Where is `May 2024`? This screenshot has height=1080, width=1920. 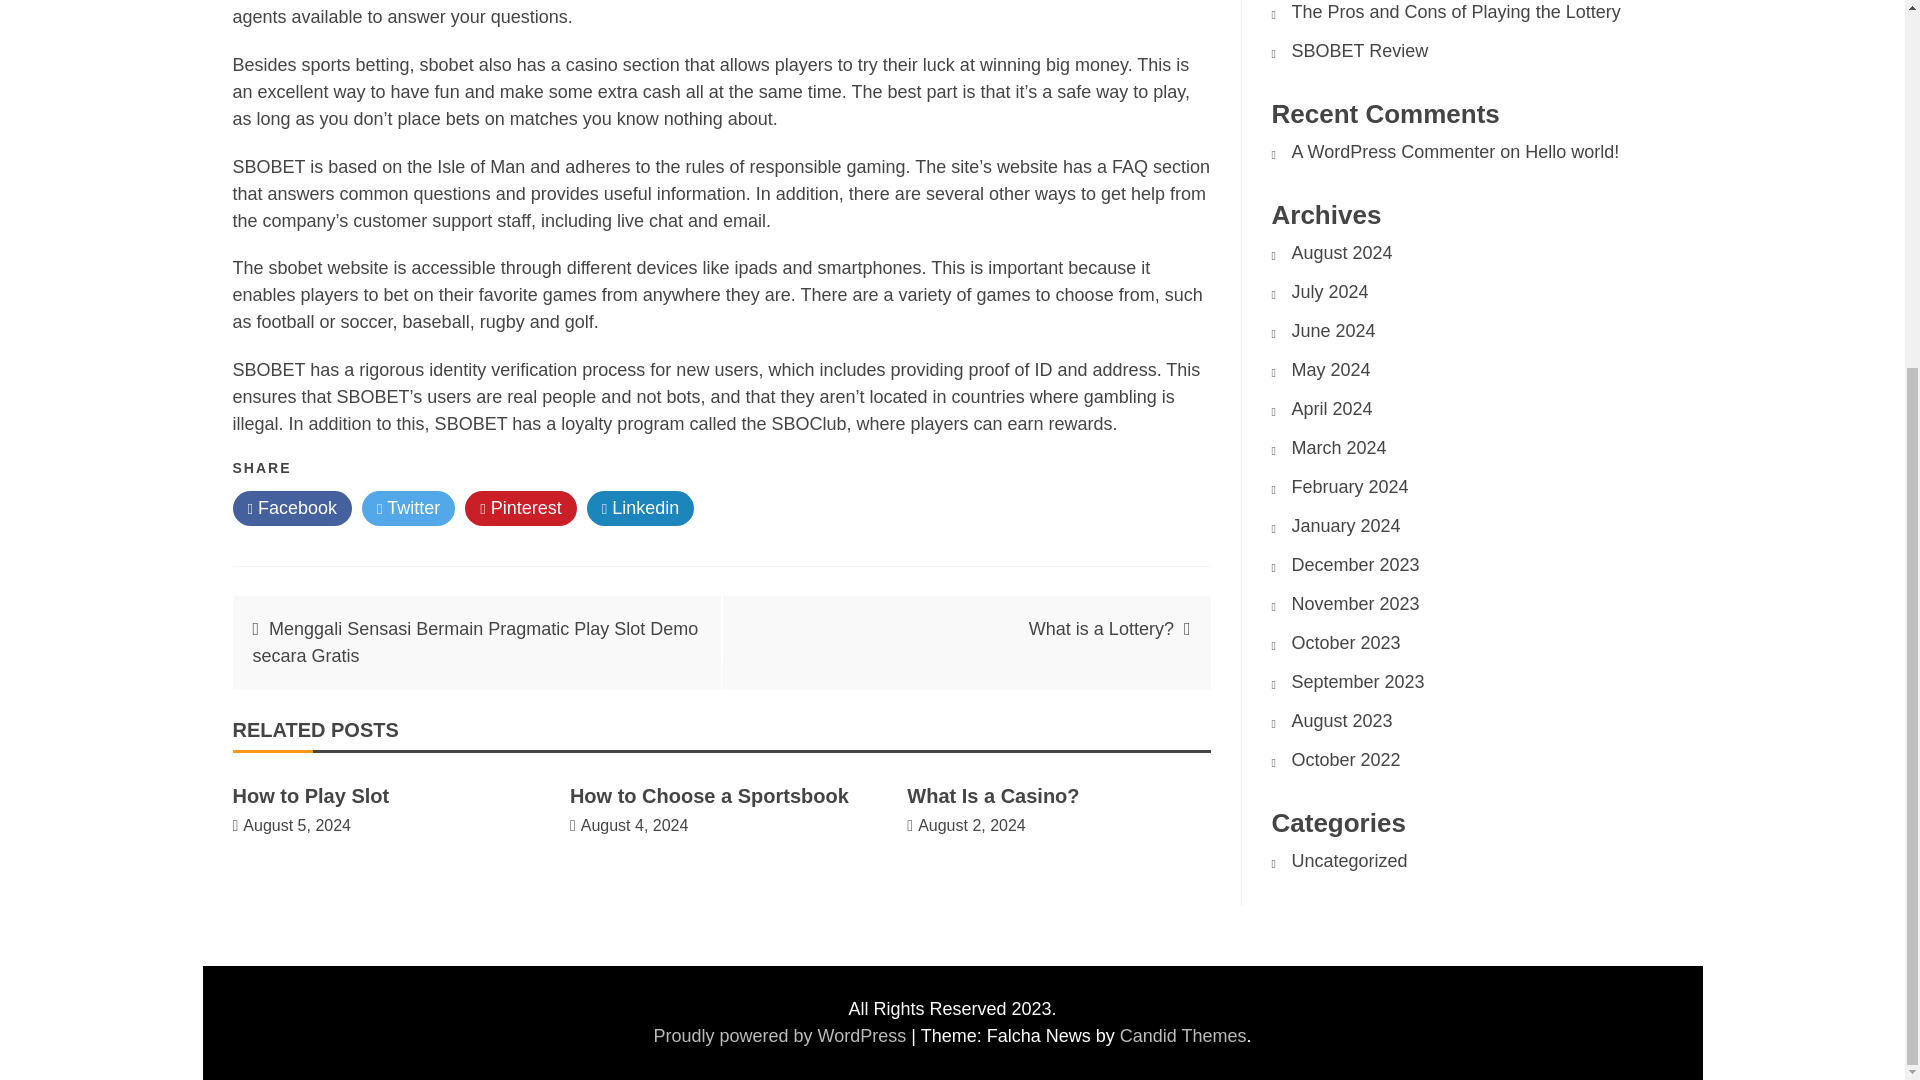 May 2024 is located at coordinates (1331, 370).